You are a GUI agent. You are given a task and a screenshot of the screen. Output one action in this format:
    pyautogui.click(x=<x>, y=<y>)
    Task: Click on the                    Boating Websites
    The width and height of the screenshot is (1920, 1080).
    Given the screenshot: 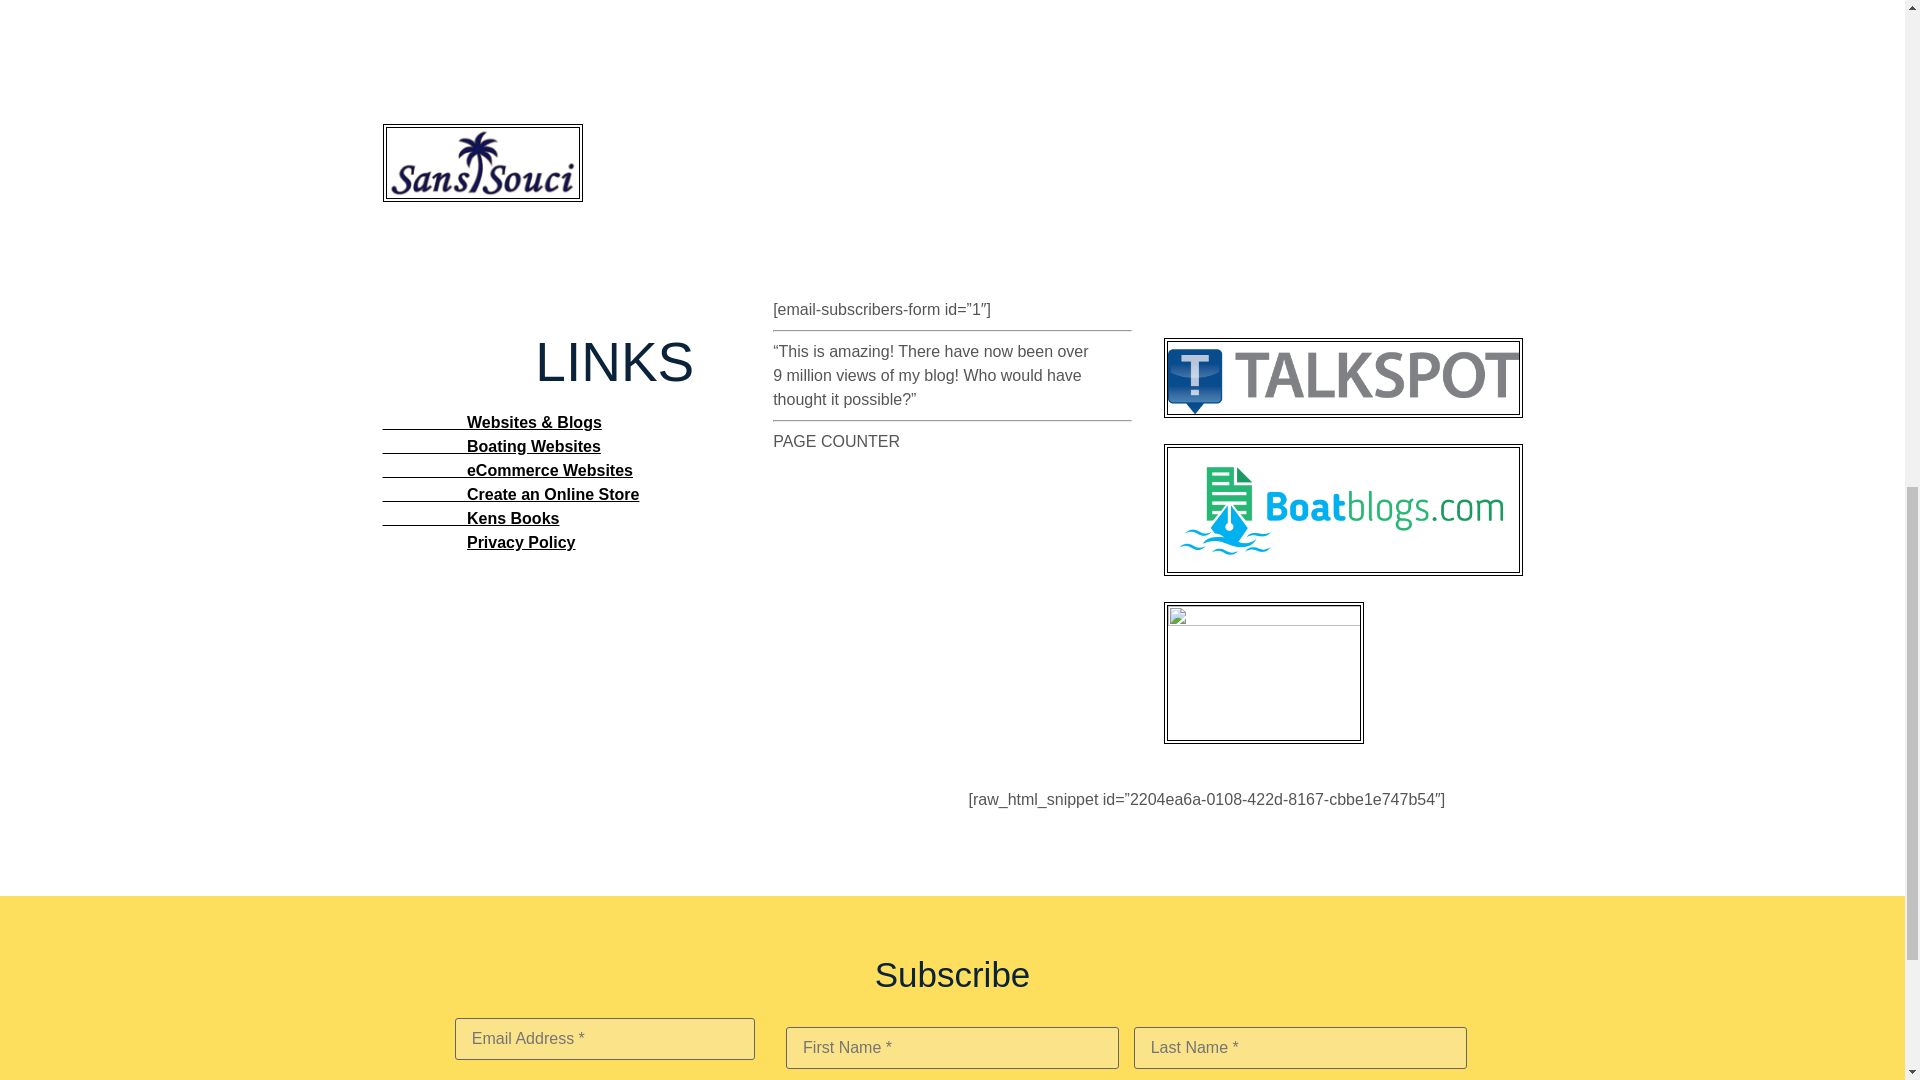 What is the action you would take?
    pyautogui.click(x=490, y=446)
    